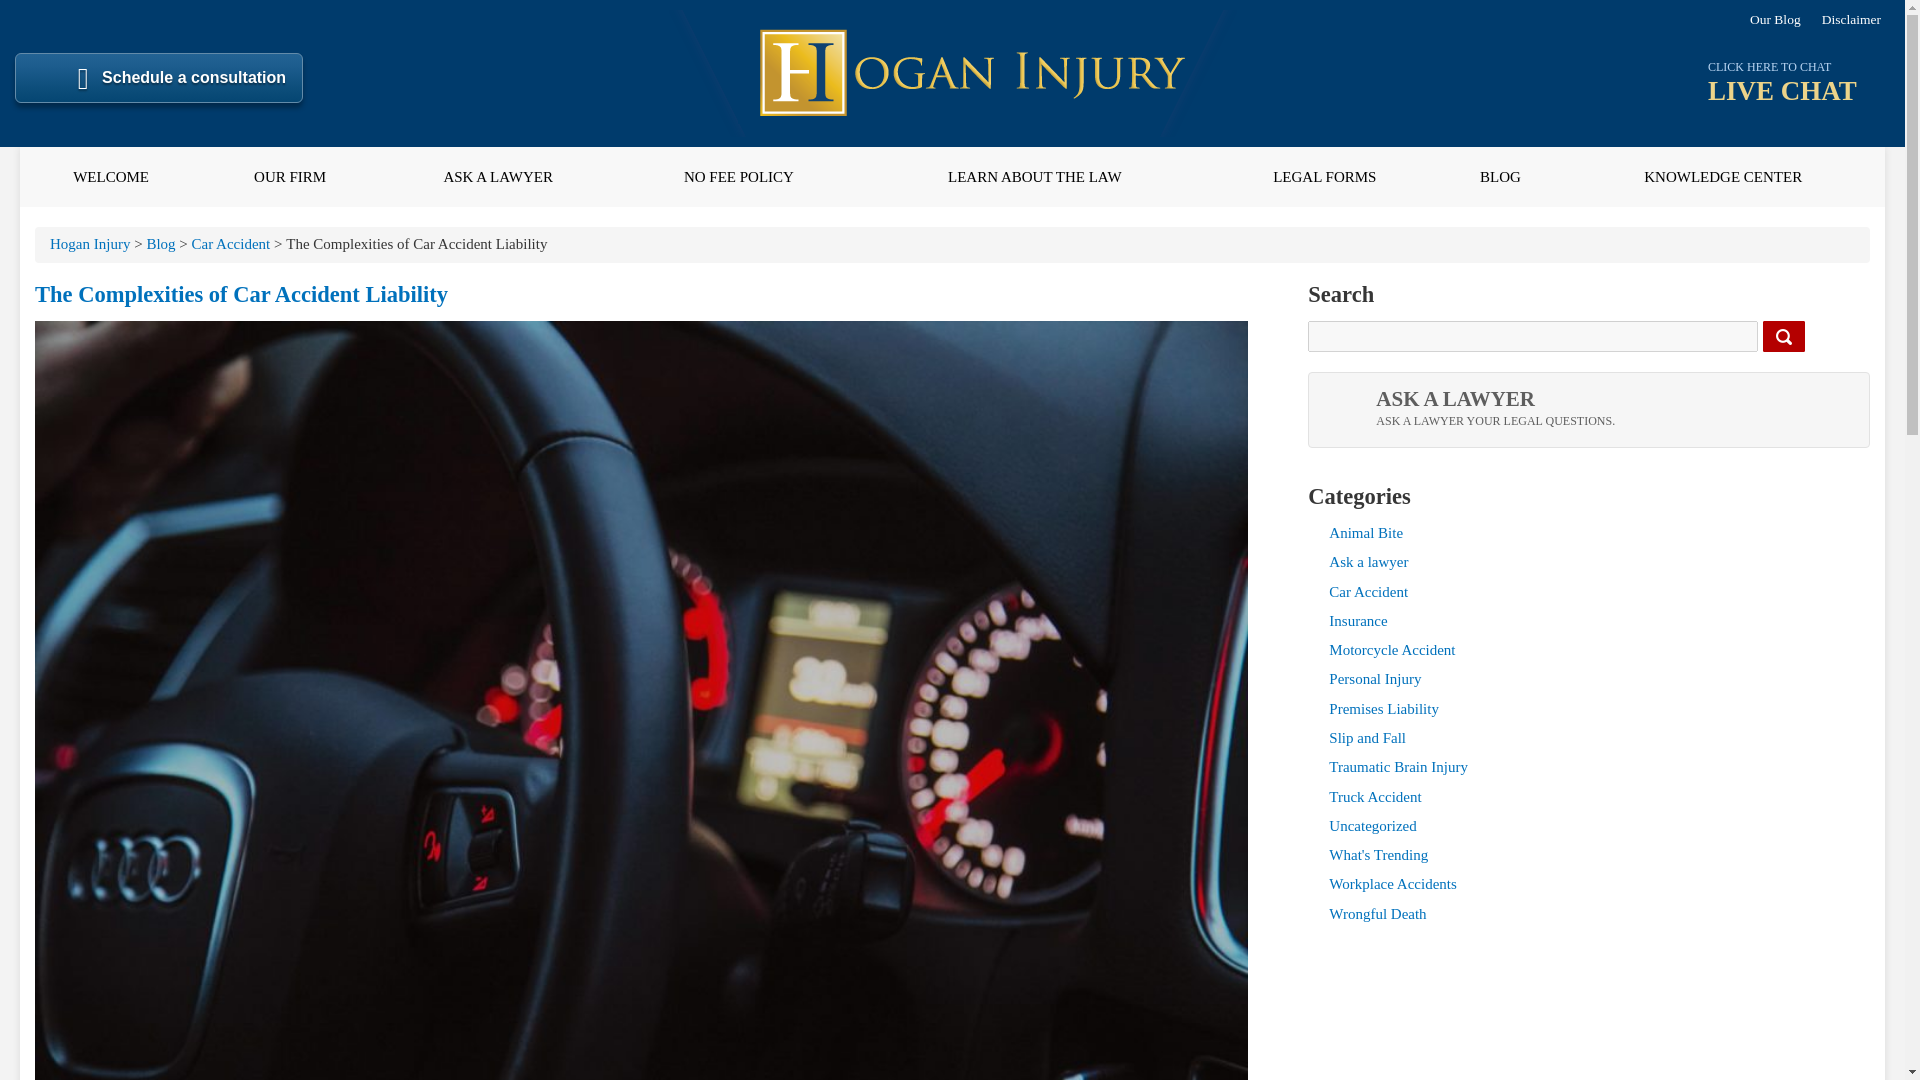  I want to click on Schedule a consultation, so click(159, 77).